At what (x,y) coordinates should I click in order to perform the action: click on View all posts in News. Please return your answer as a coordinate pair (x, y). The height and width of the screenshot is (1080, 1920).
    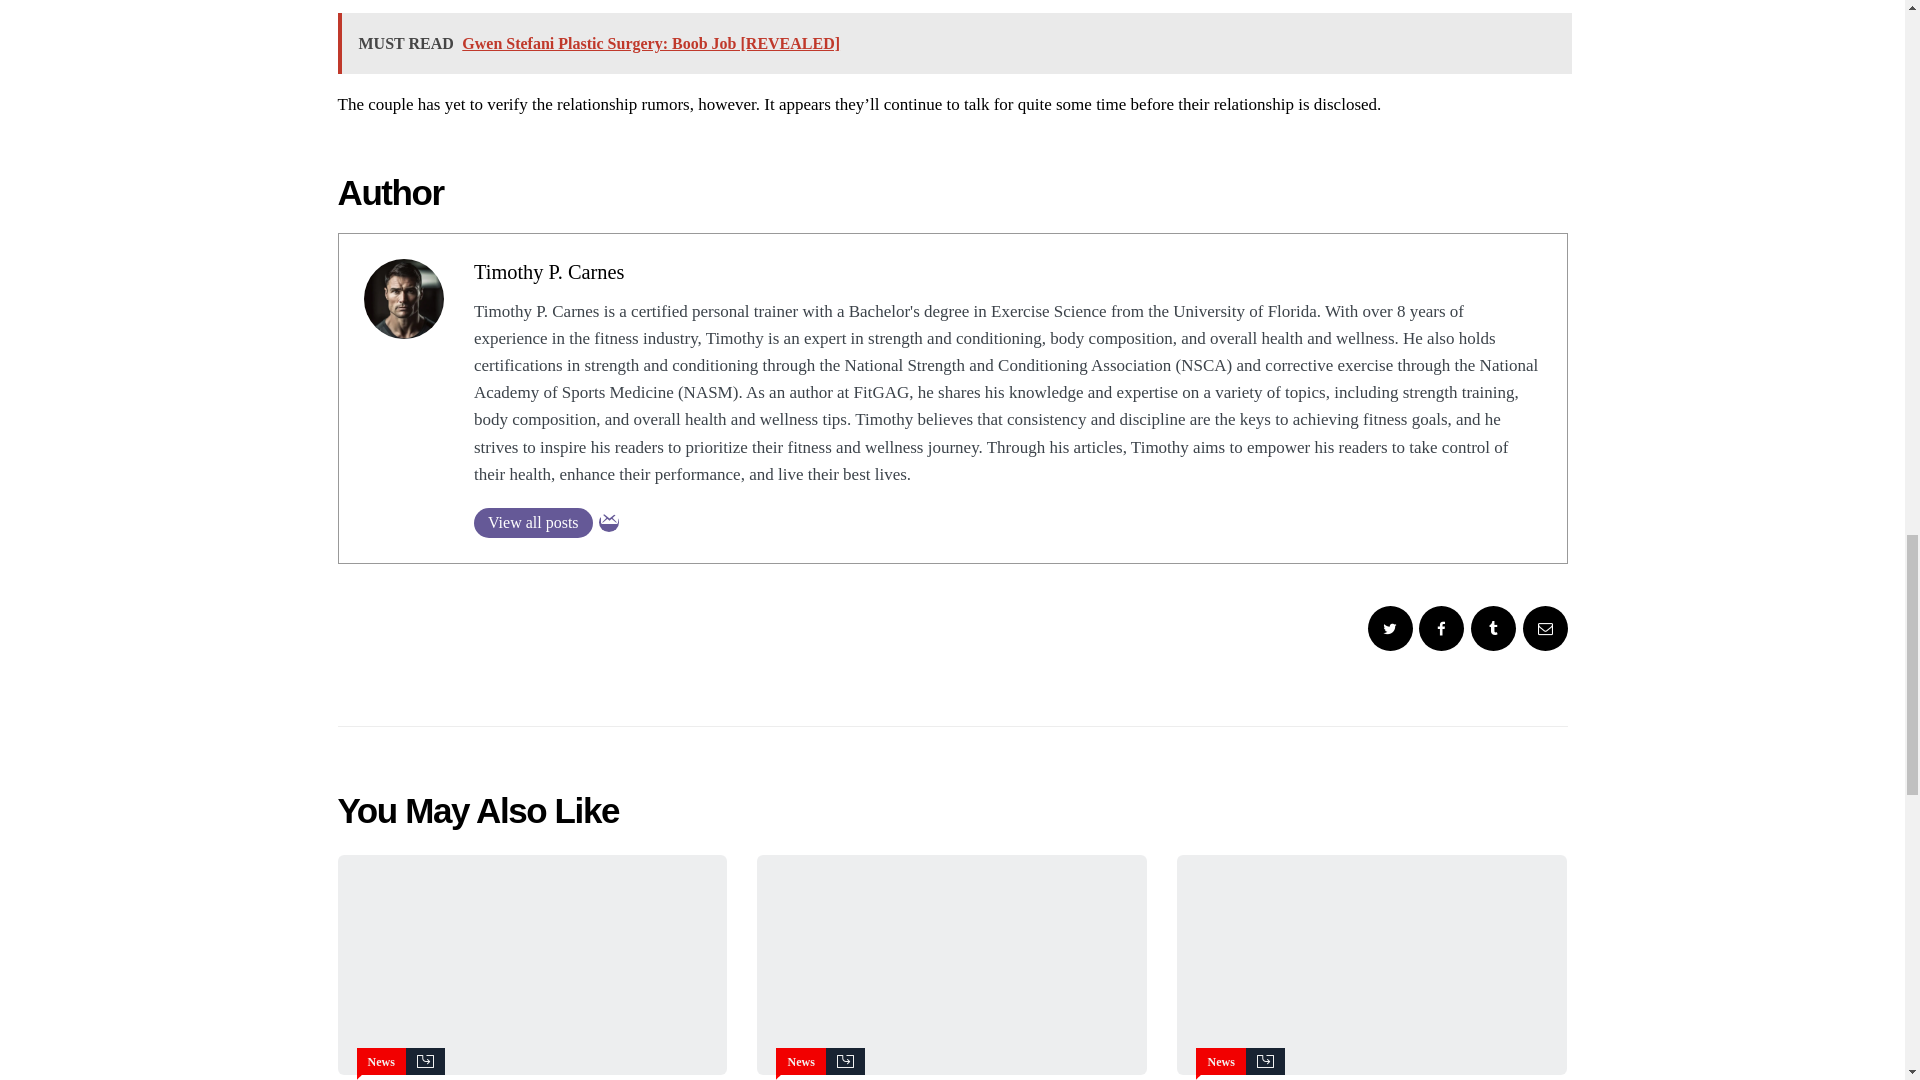
    Looking at the image, I should click on (800, 1062).